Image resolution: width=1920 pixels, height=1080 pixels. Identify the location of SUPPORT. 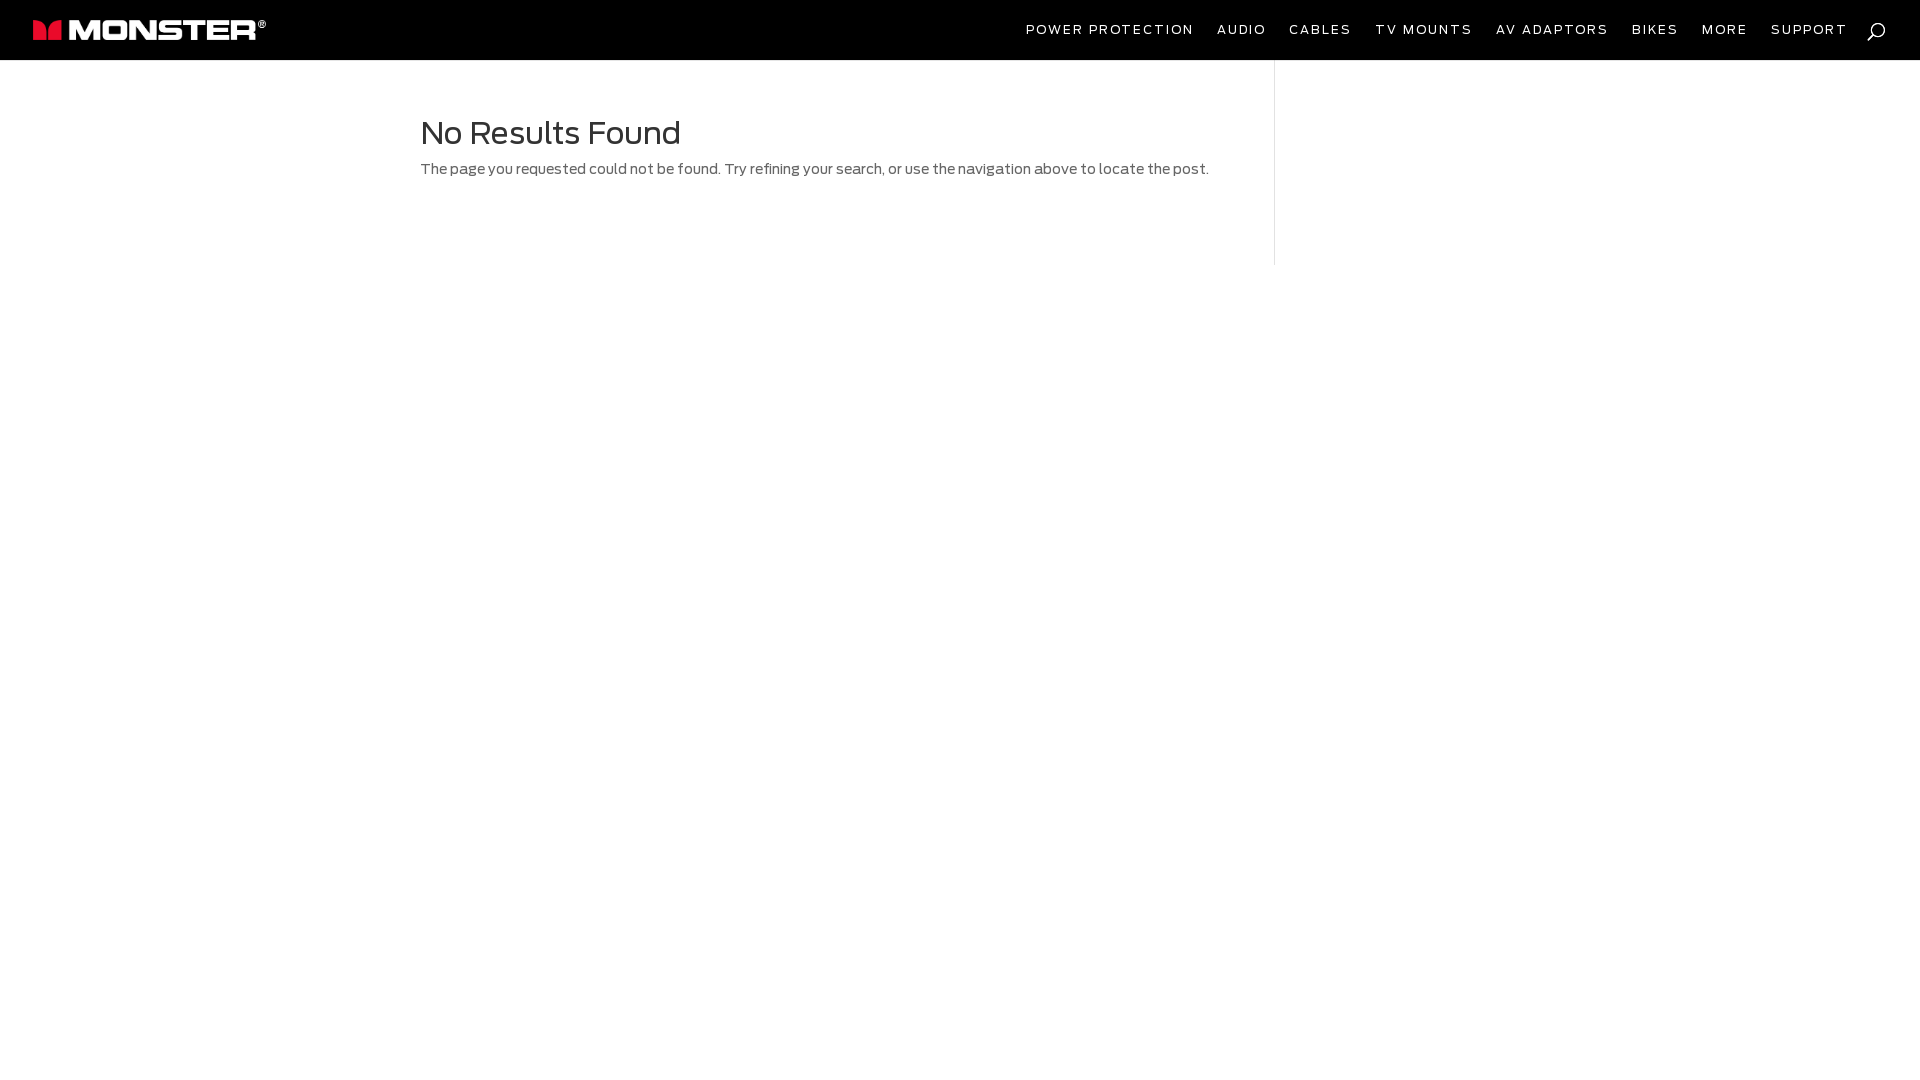
(1810, 42).